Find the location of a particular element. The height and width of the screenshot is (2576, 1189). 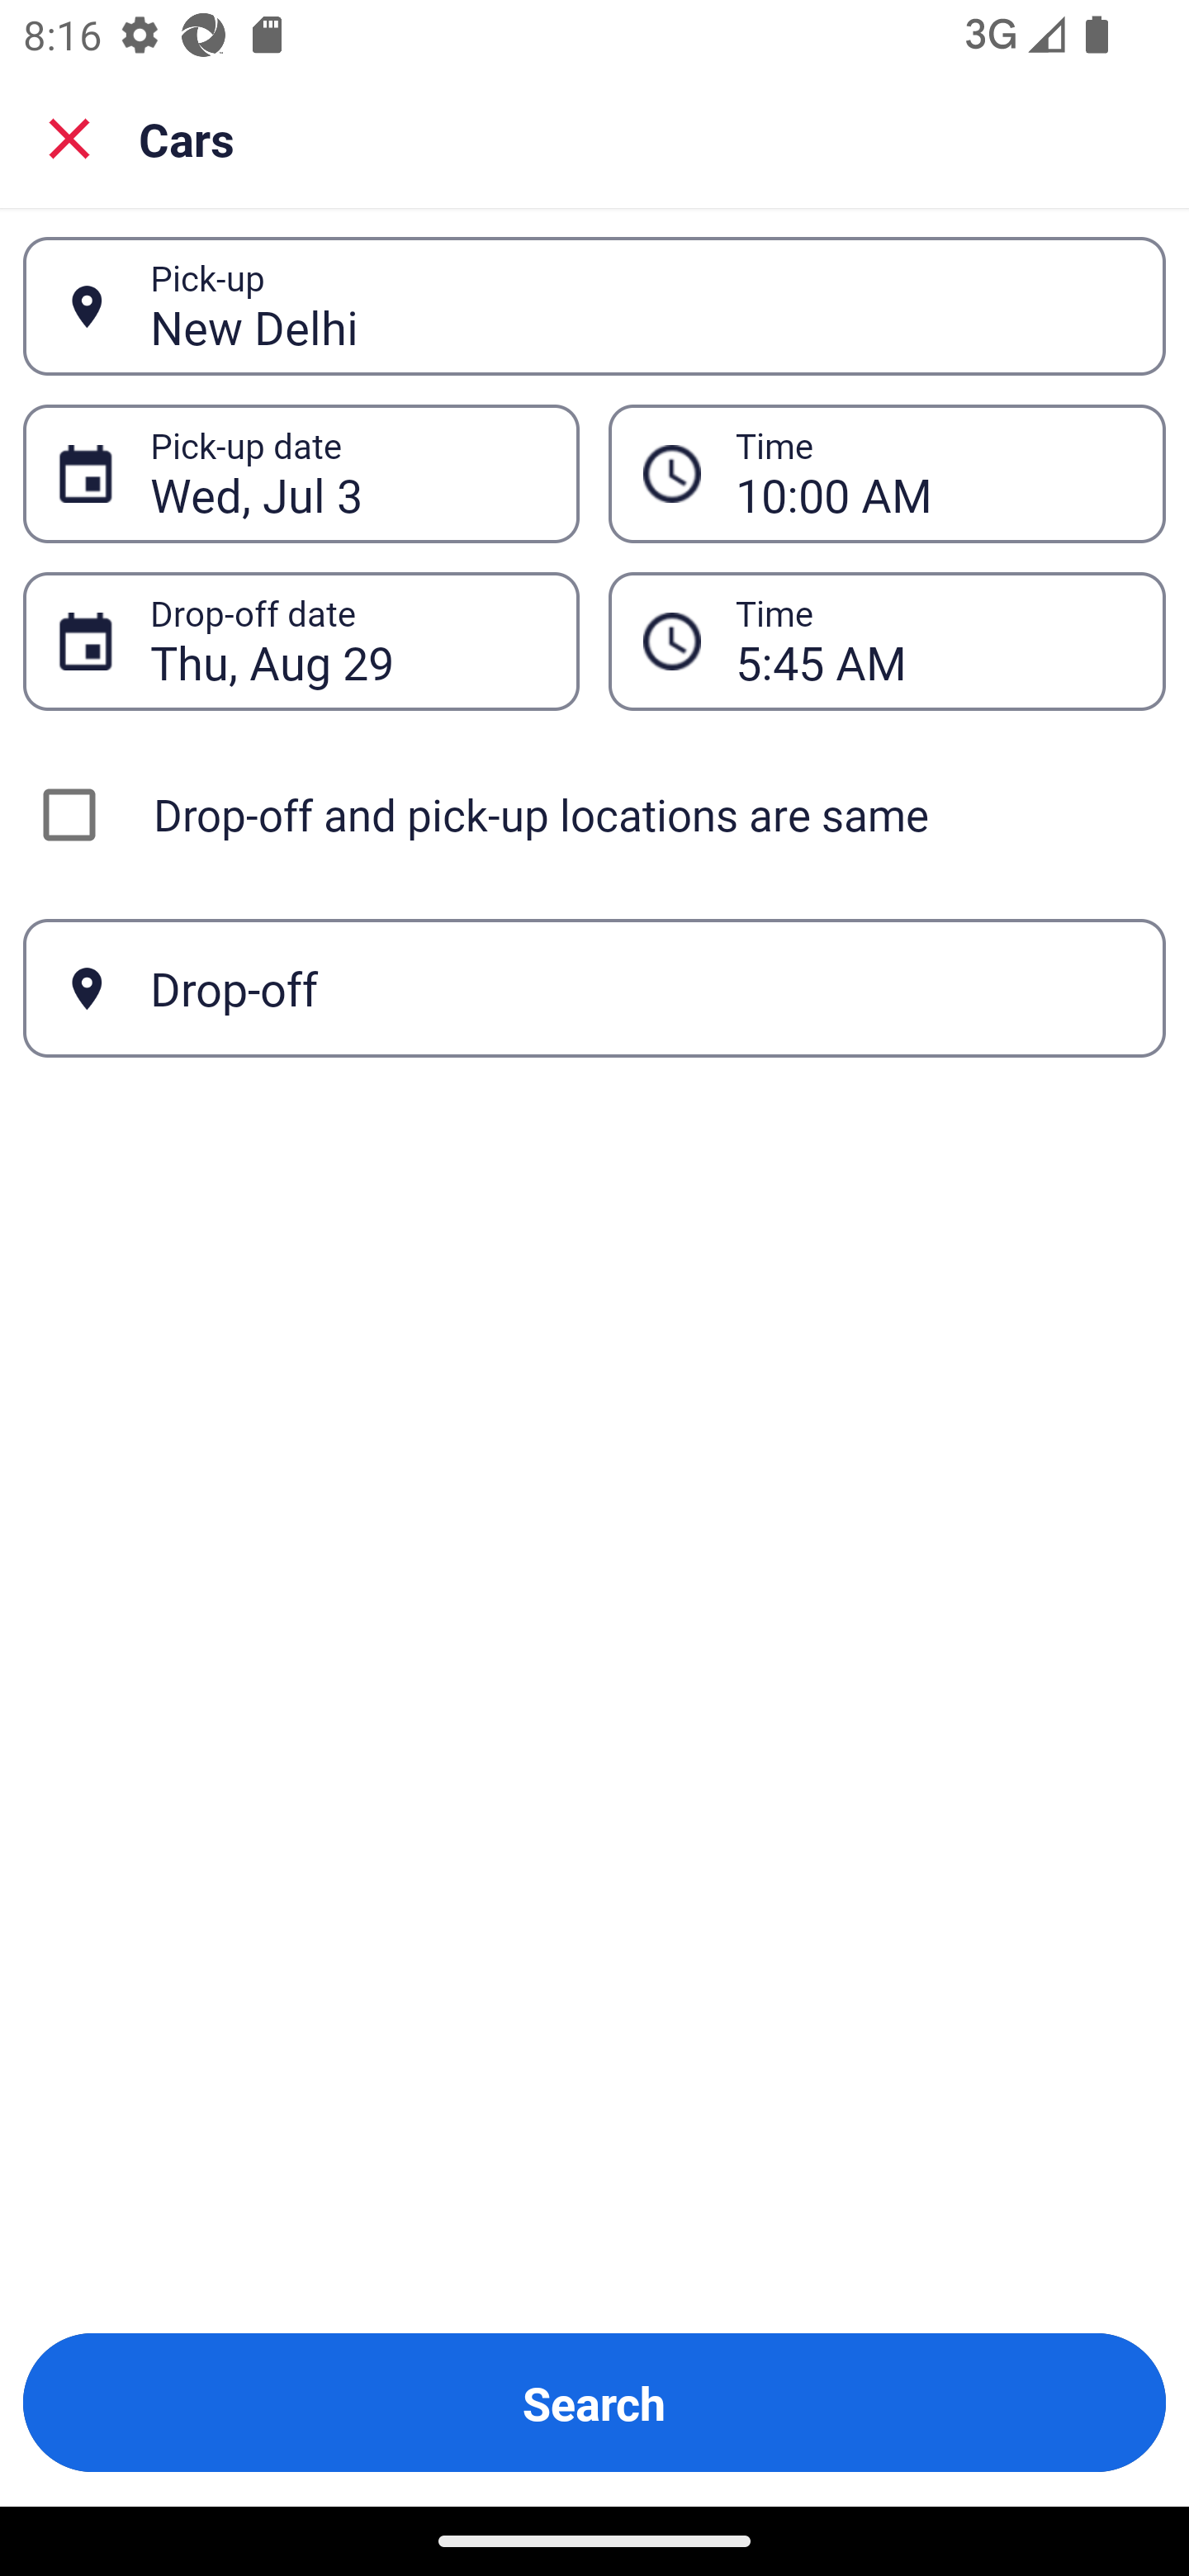

New Delhi Pick-up is located at coordinates (594, 306).